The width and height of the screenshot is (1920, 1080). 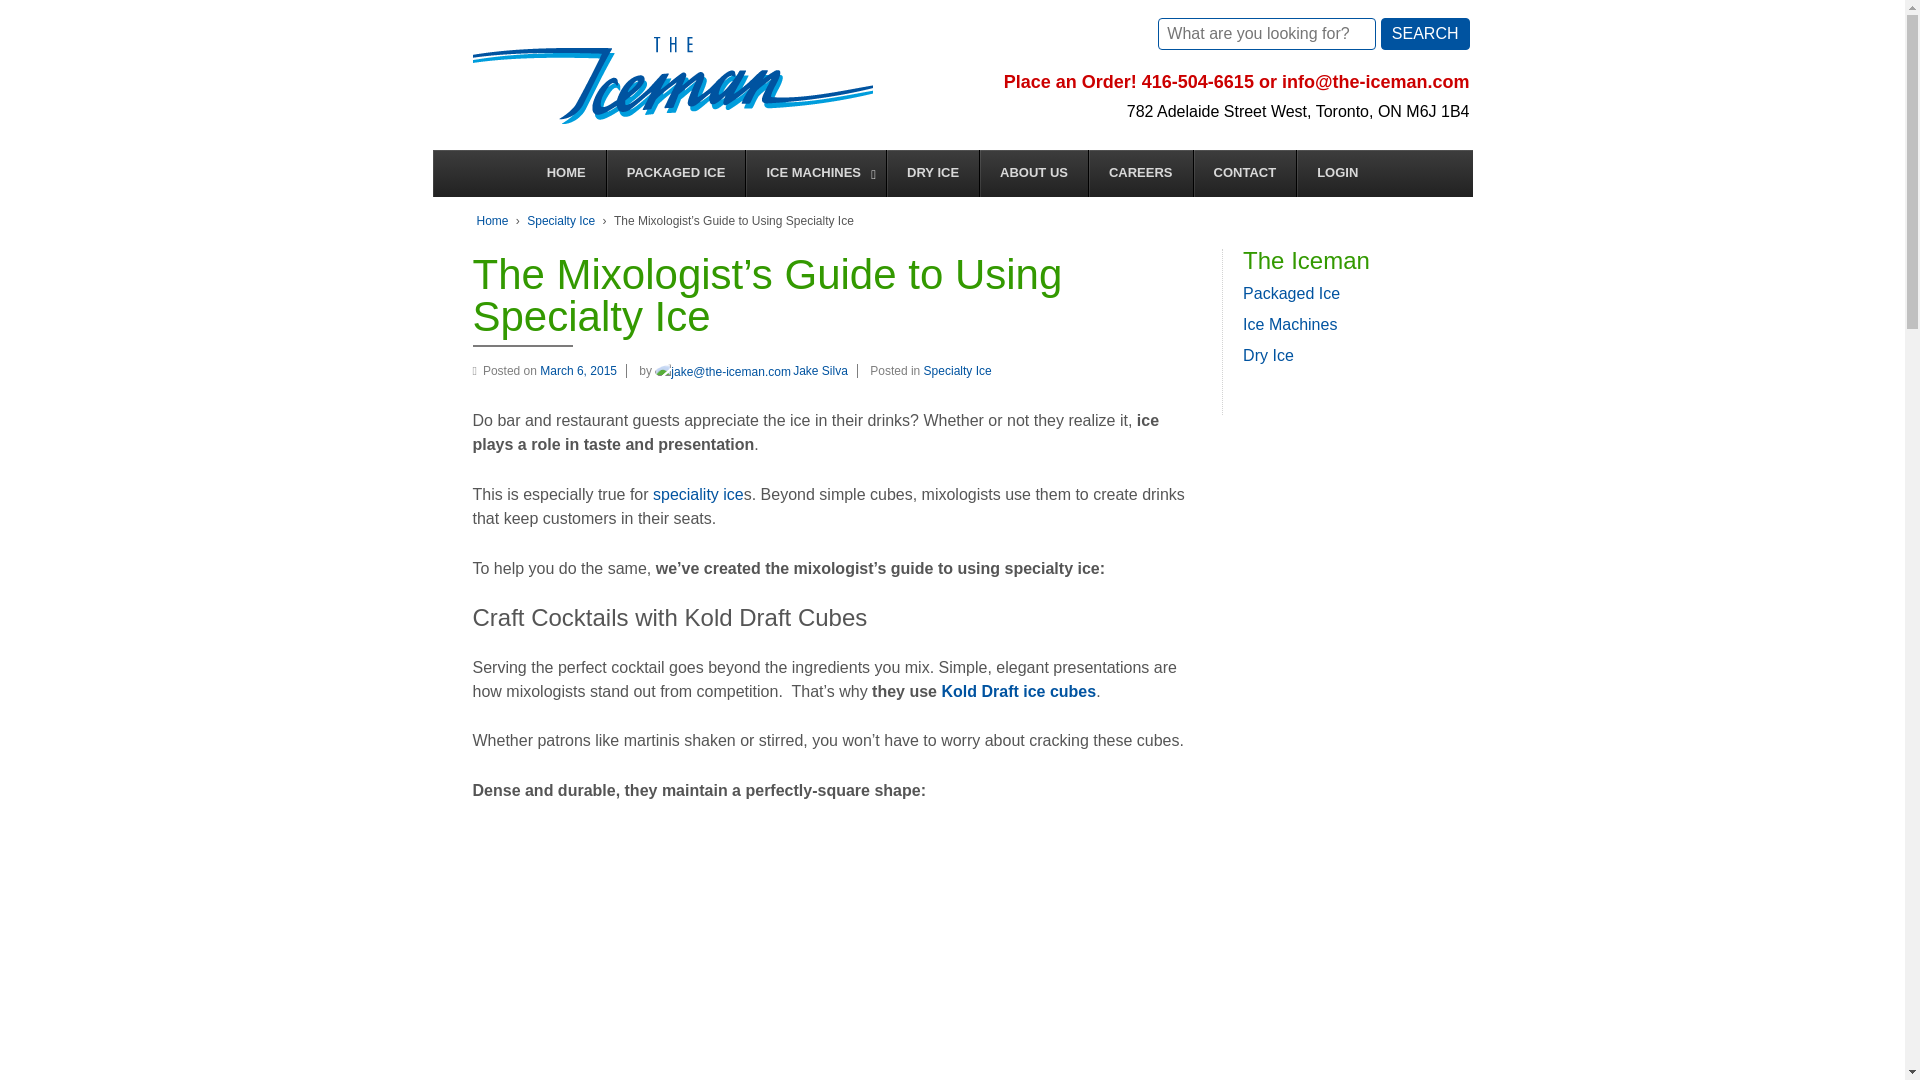 I want to click on Home, so click(x=492, y=220).